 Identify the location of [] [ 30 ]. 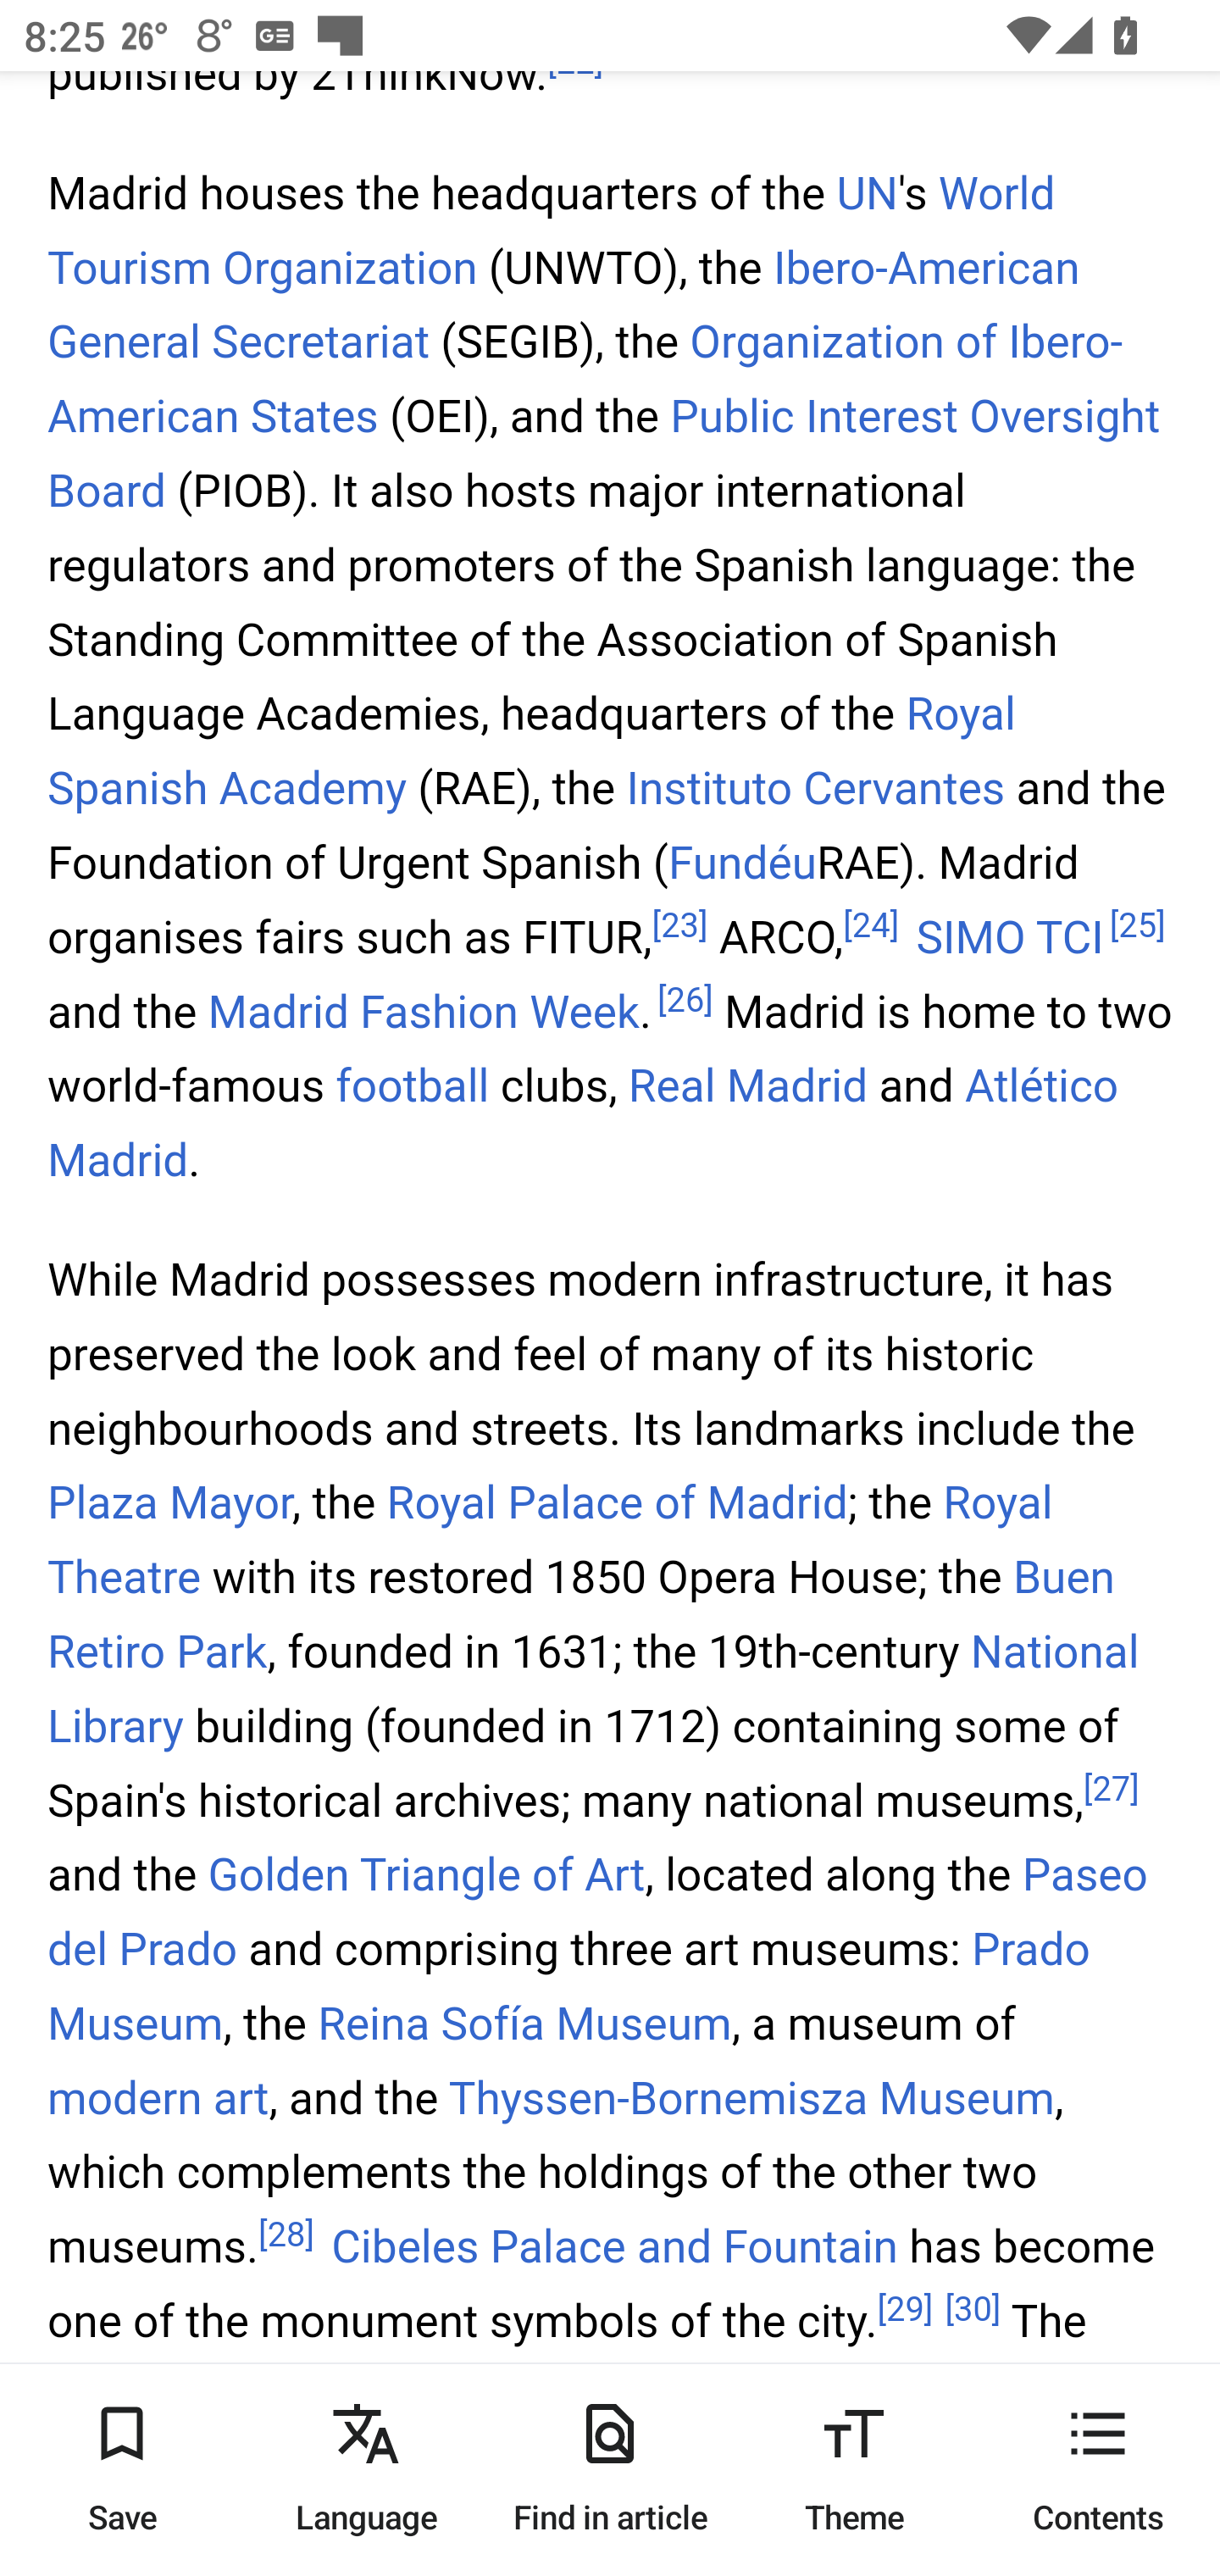
(973, 2312).